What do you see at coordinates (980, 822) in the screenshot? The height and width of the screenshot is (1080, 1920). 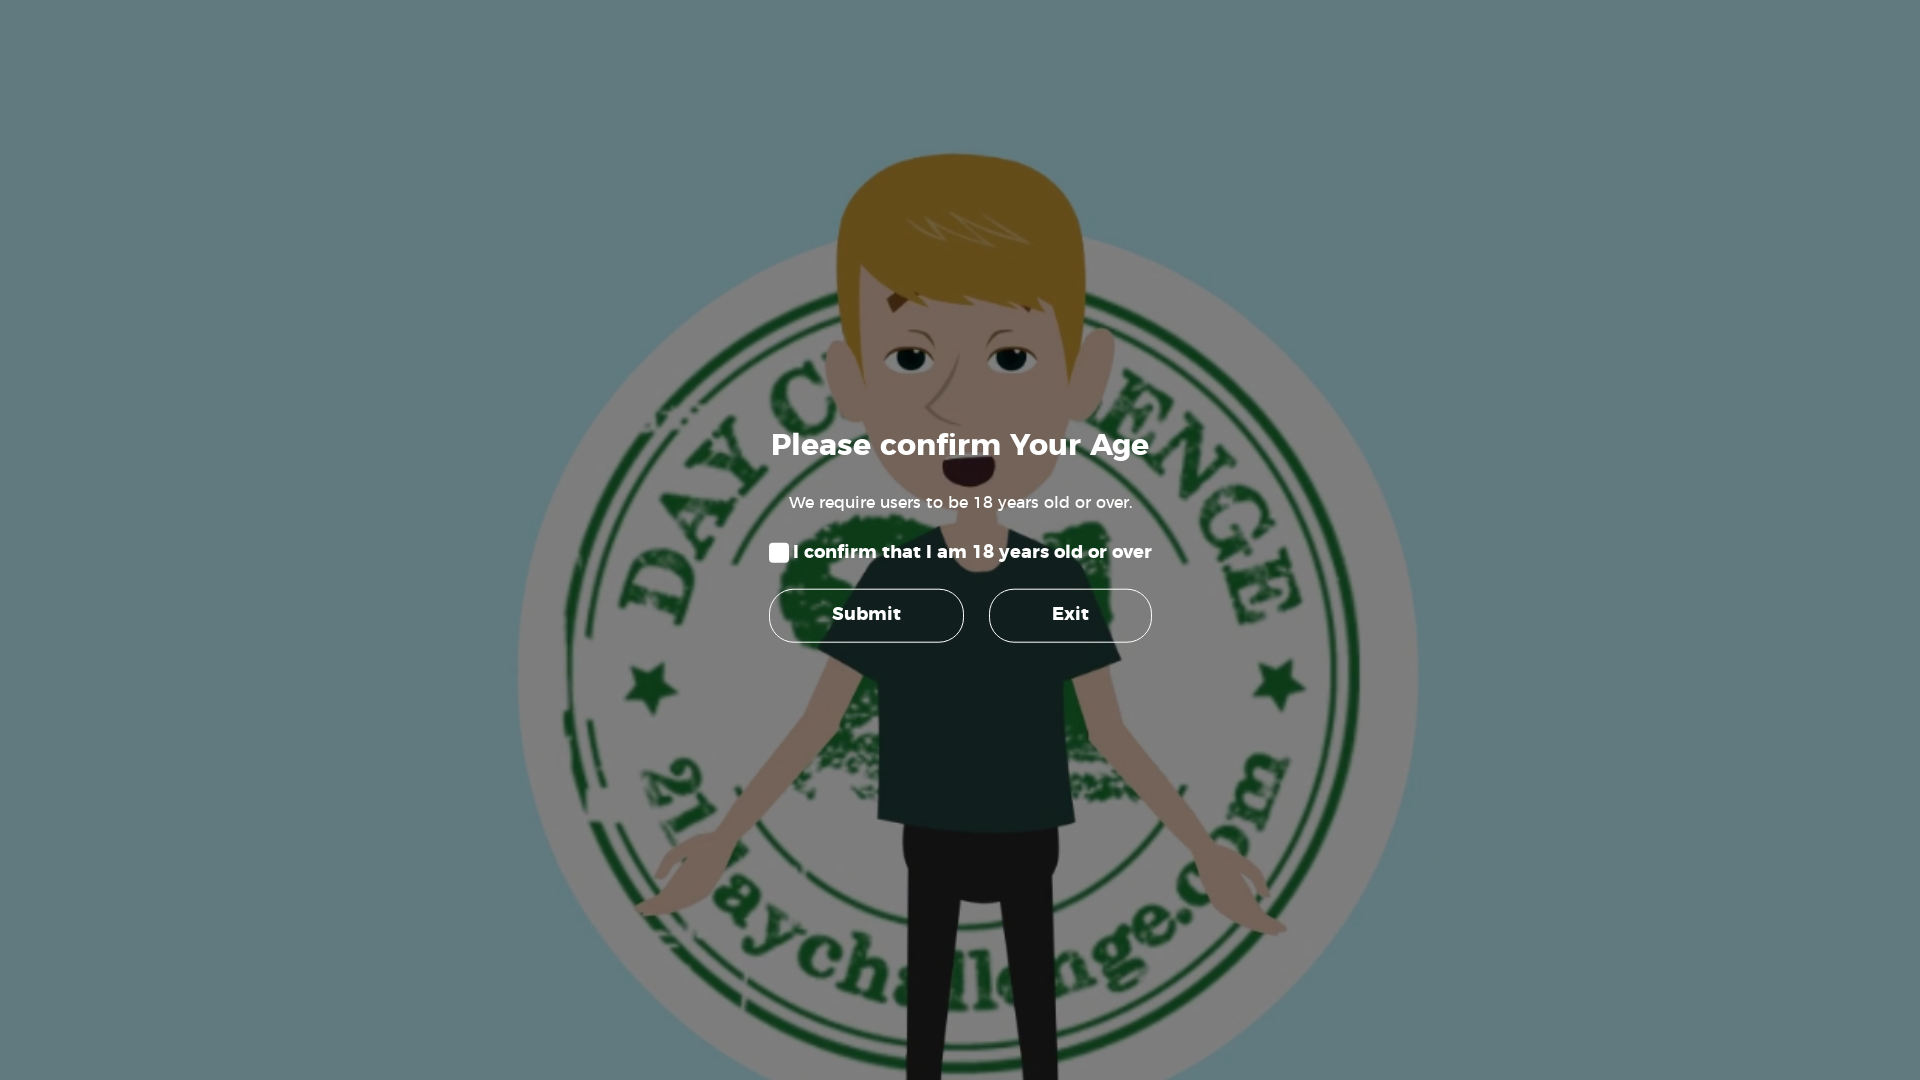 I see `Privacy Policy` at bounding box center [980, 822].